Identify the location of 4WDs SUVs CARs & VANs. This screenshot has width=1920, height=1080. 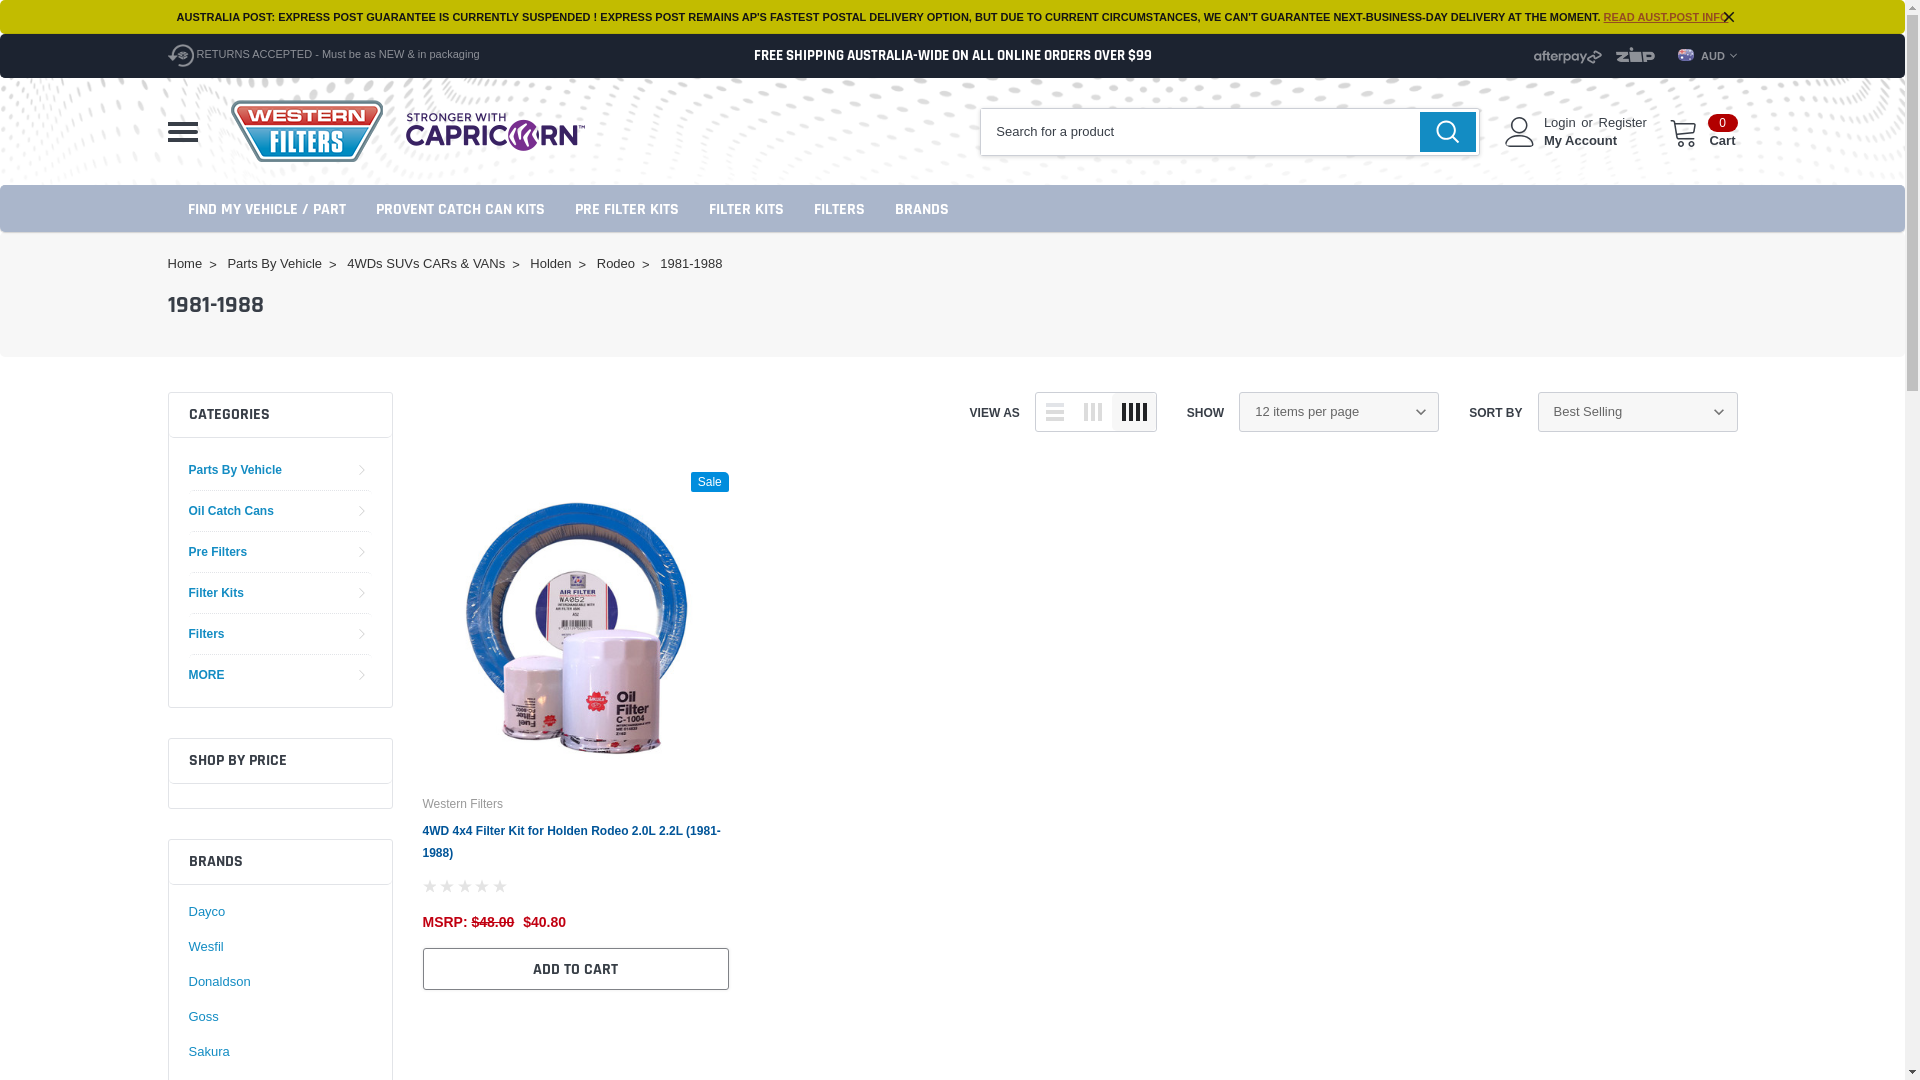
(426, 264).